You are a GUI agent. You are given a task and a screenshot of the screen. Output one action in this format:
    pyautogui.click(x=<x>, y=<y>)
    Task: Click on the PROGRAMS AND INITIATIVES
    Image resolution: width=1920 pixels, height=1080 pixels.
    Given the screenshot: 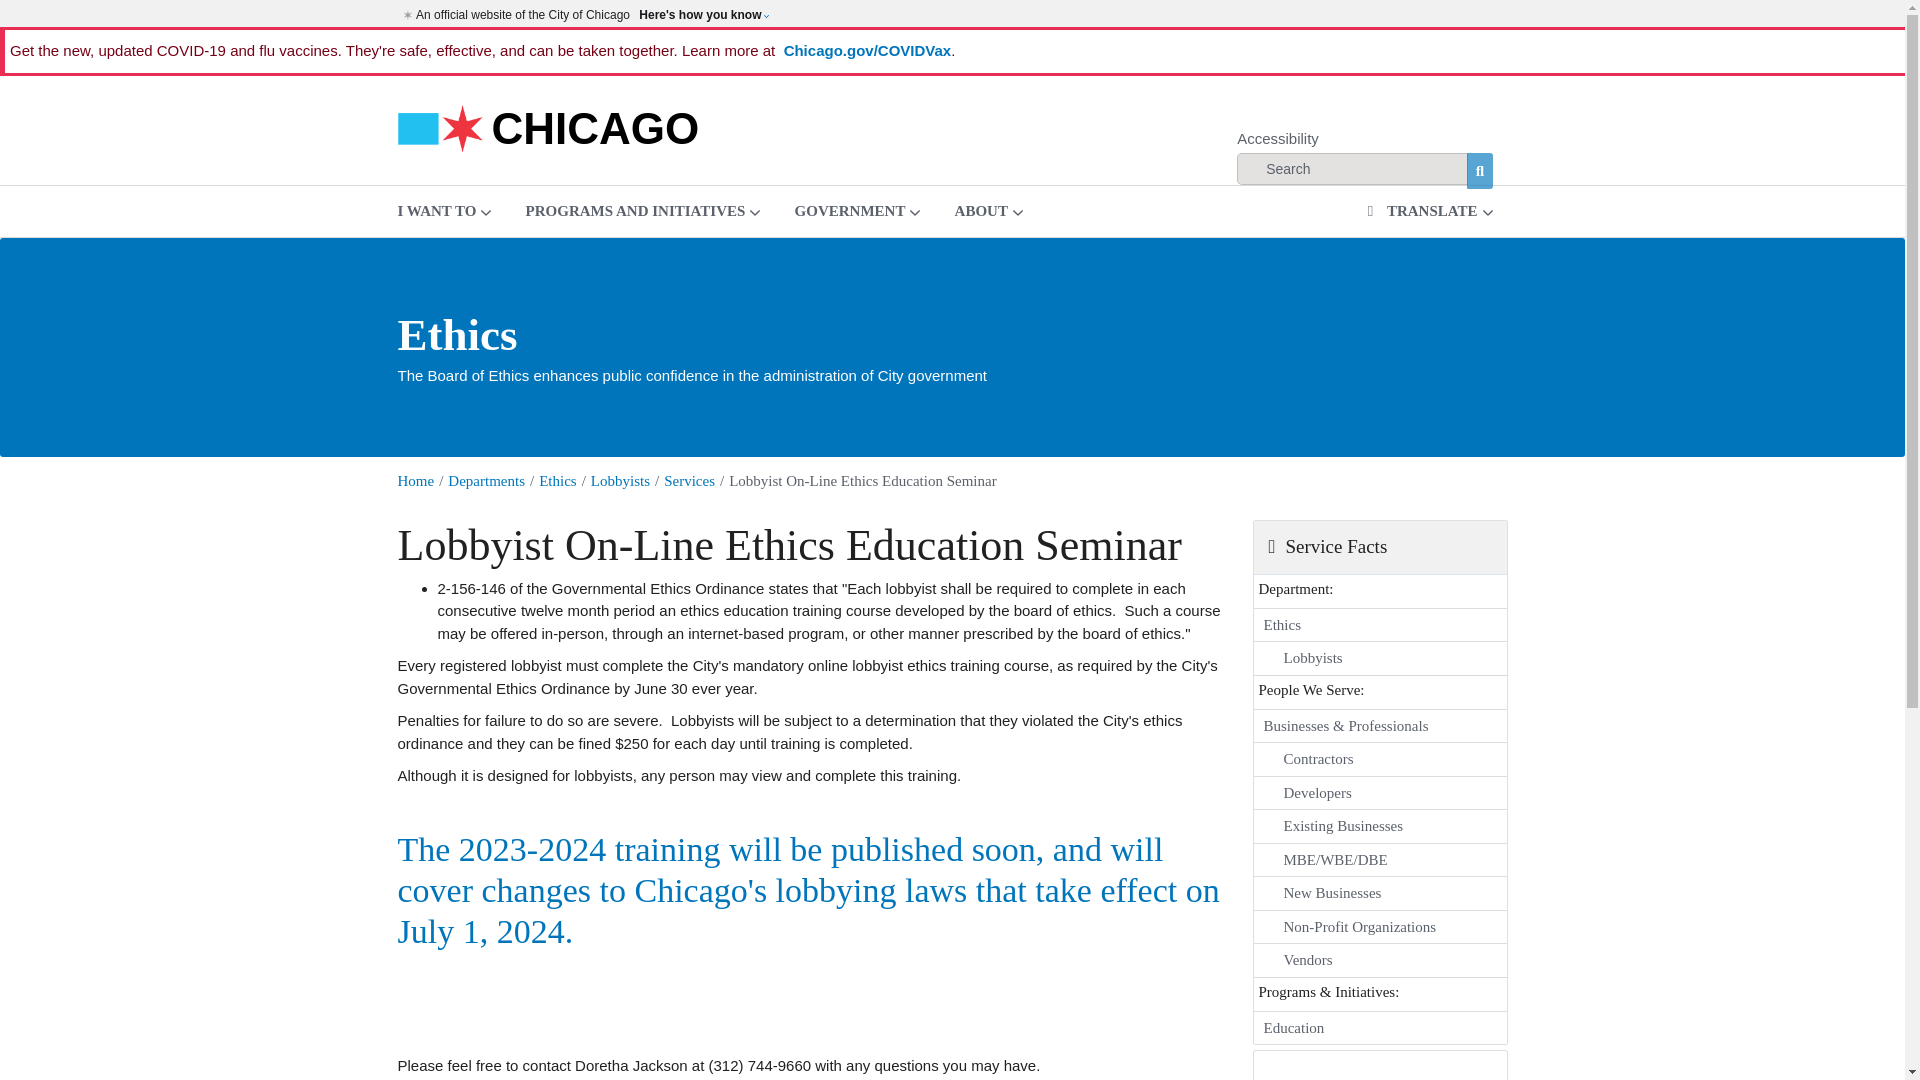 What is the action you would take?
    pyautogui.click(x=642, y=210)
    